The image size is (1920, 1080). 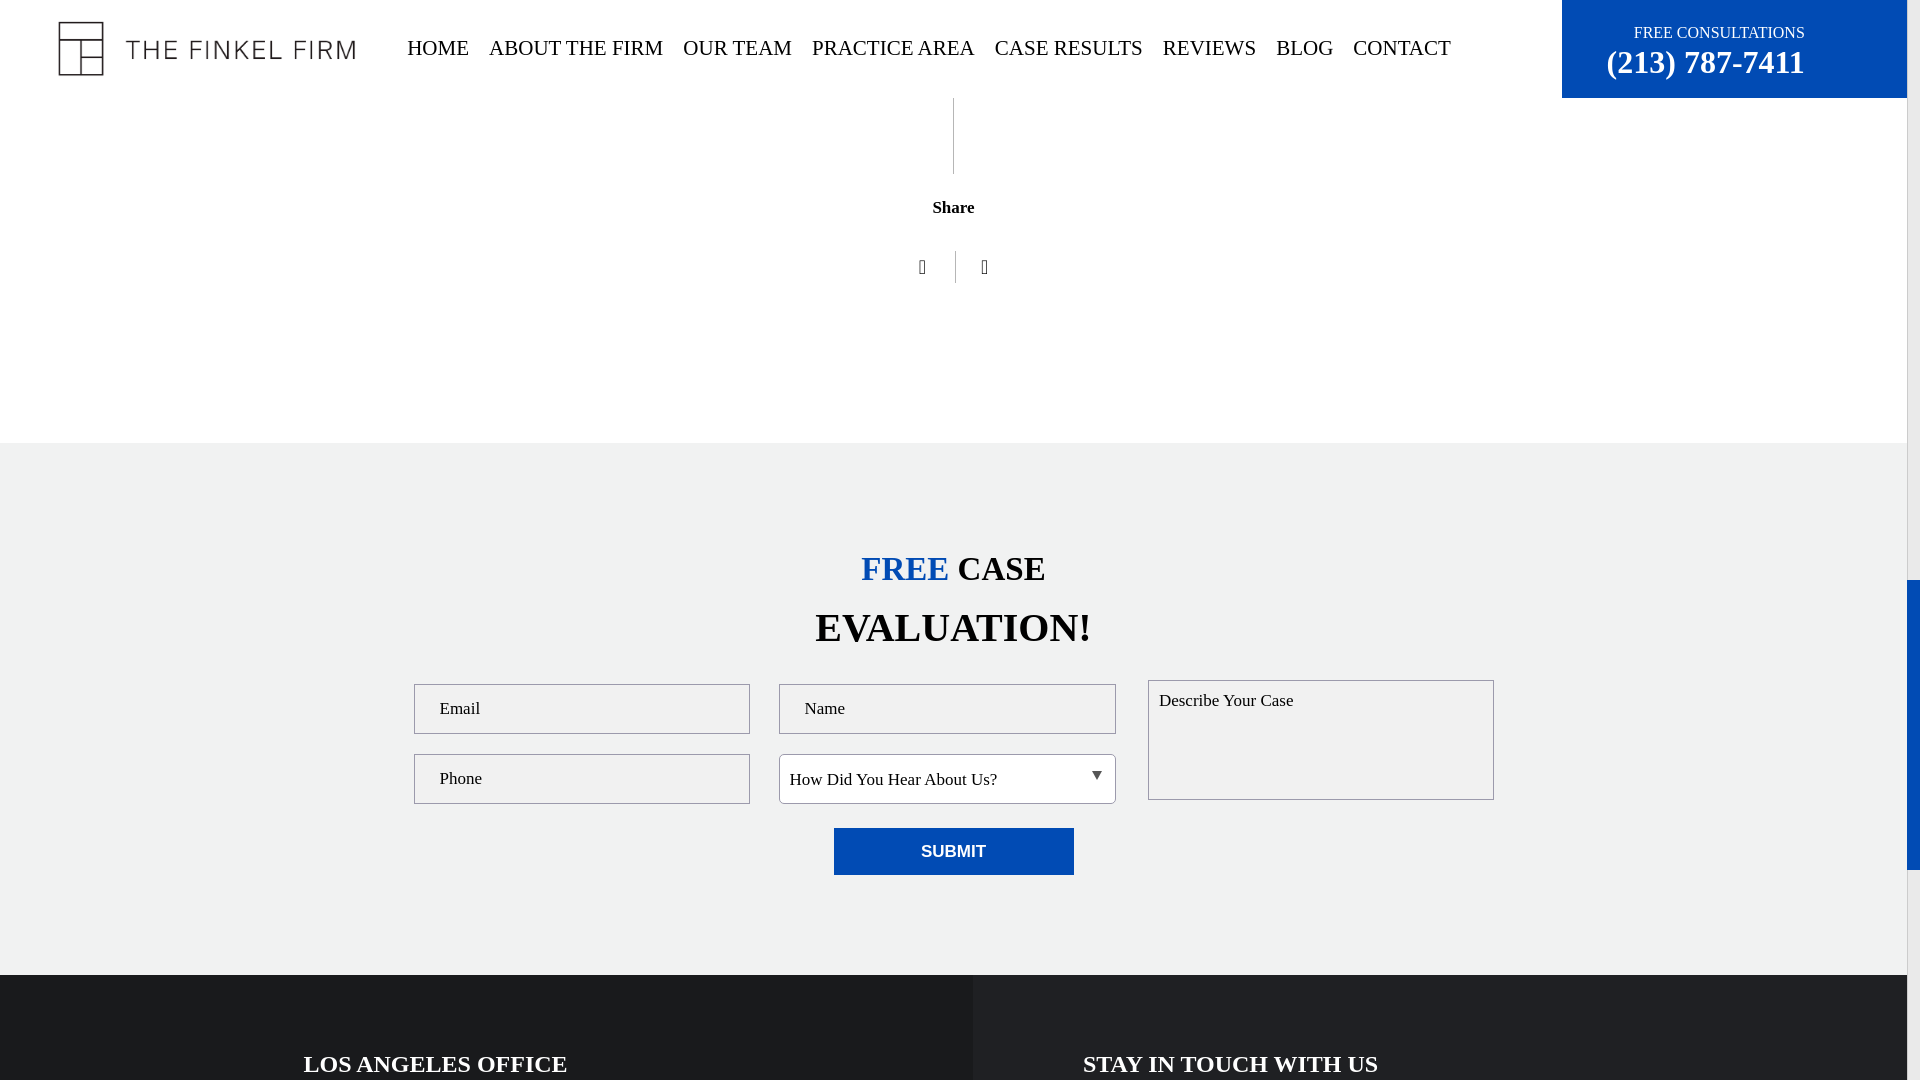 I want to click on SUBMIT, so click(x=953, y=851).